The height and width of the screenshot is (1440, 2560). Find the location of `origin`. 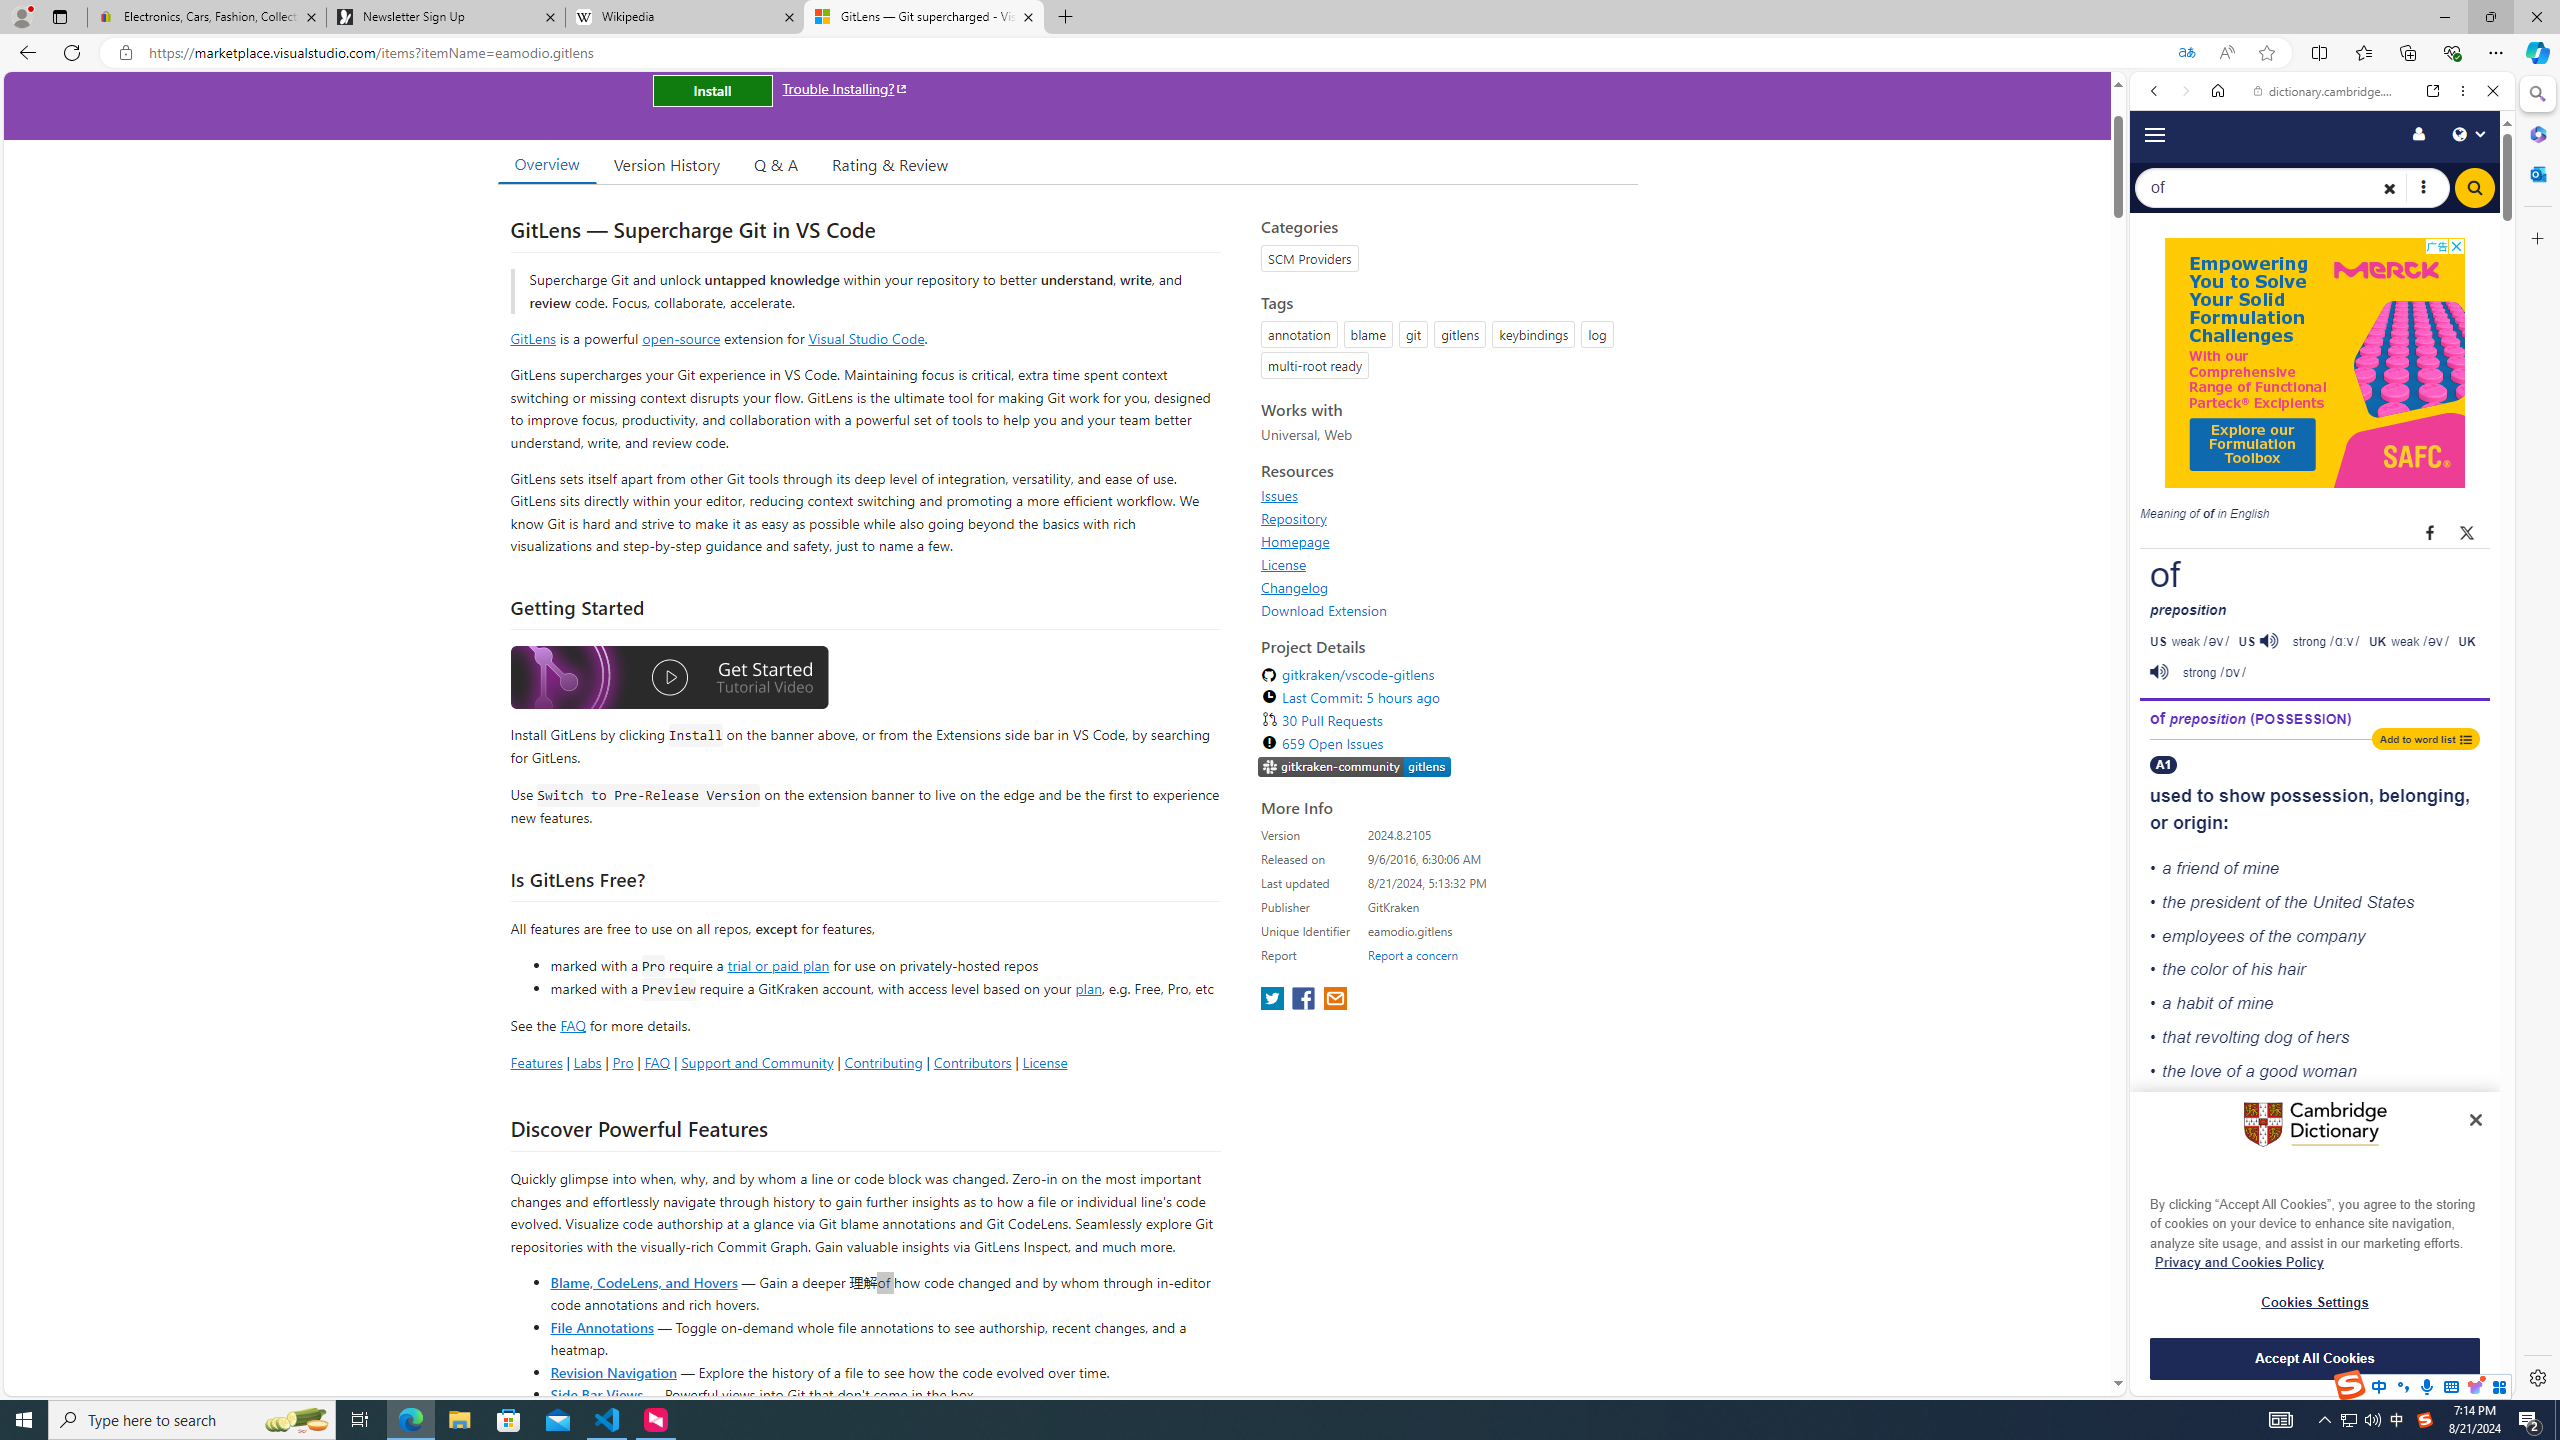

origin is located at coordinates (2198, 822).